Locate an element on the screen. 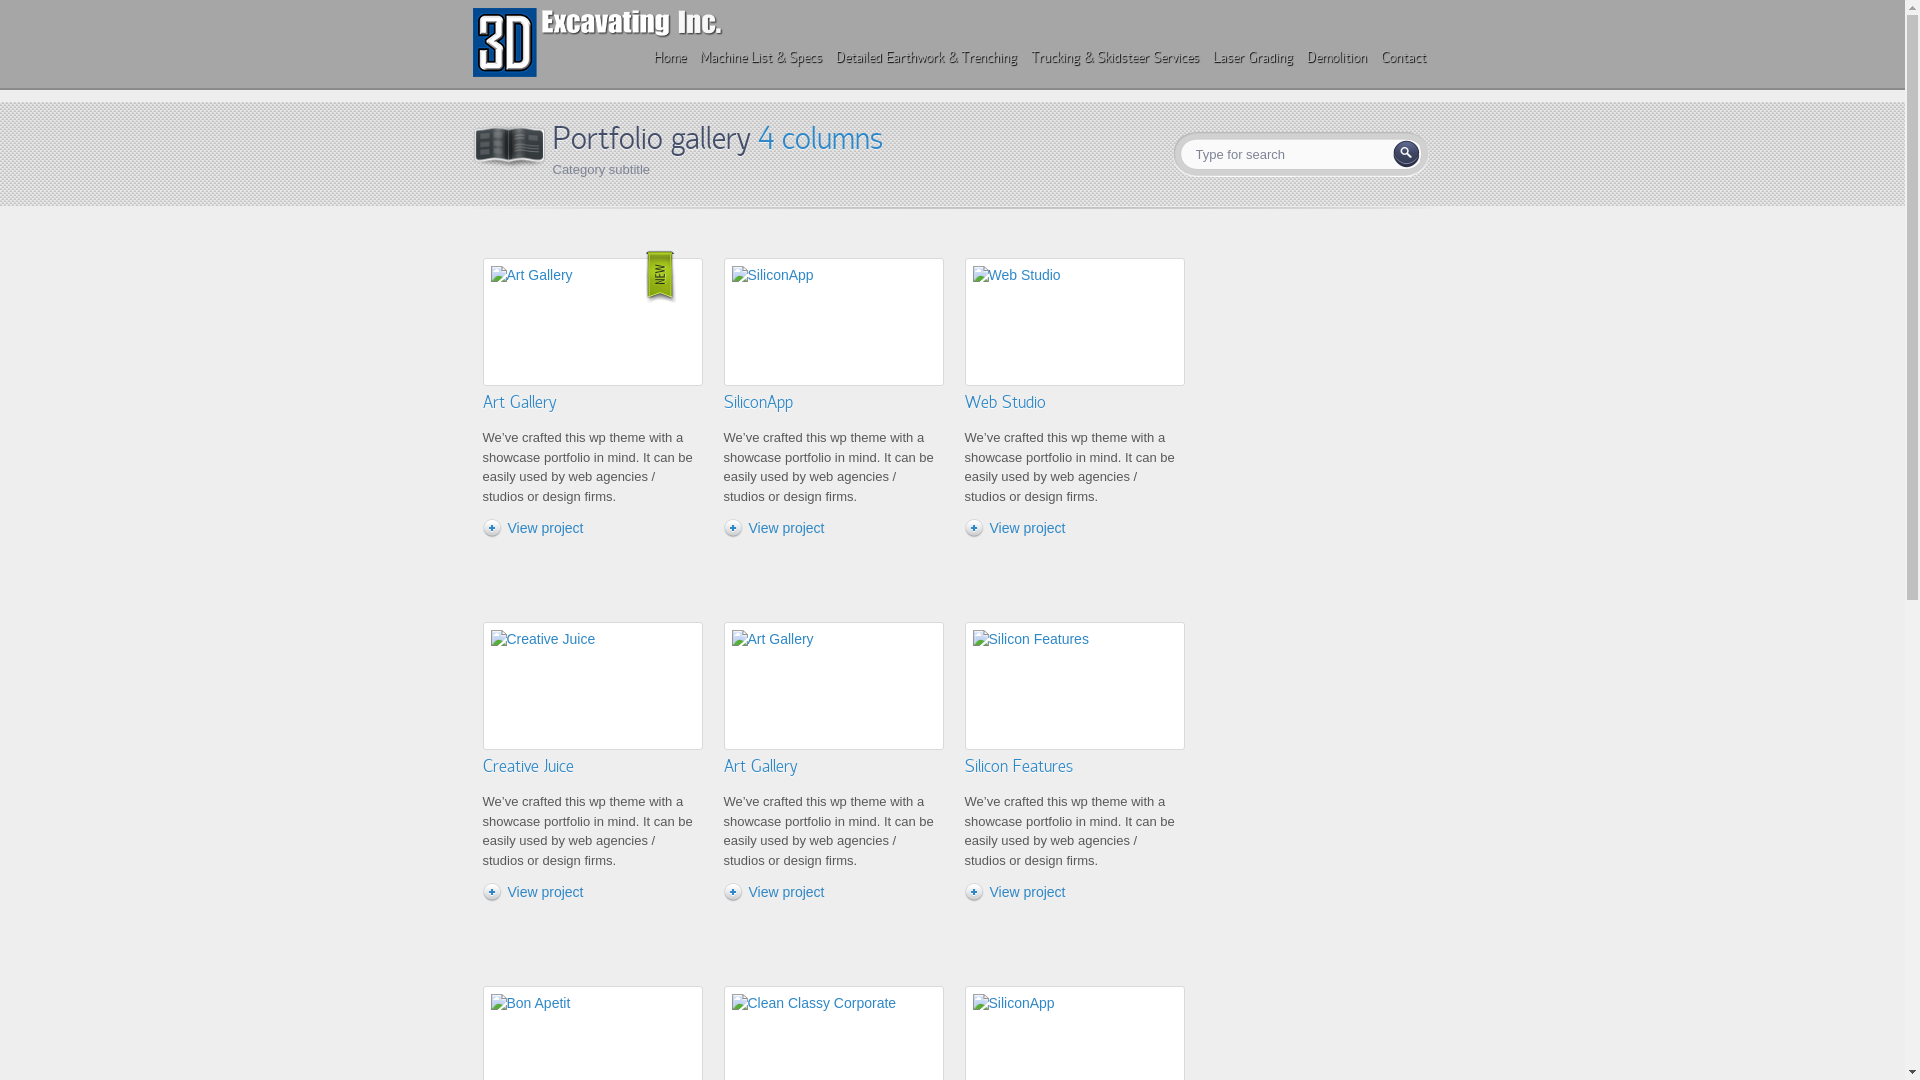 Image resolution: width=1920 pixels, height=1080 pixels. Machine List & Specs is located at coordinates (760, 58).